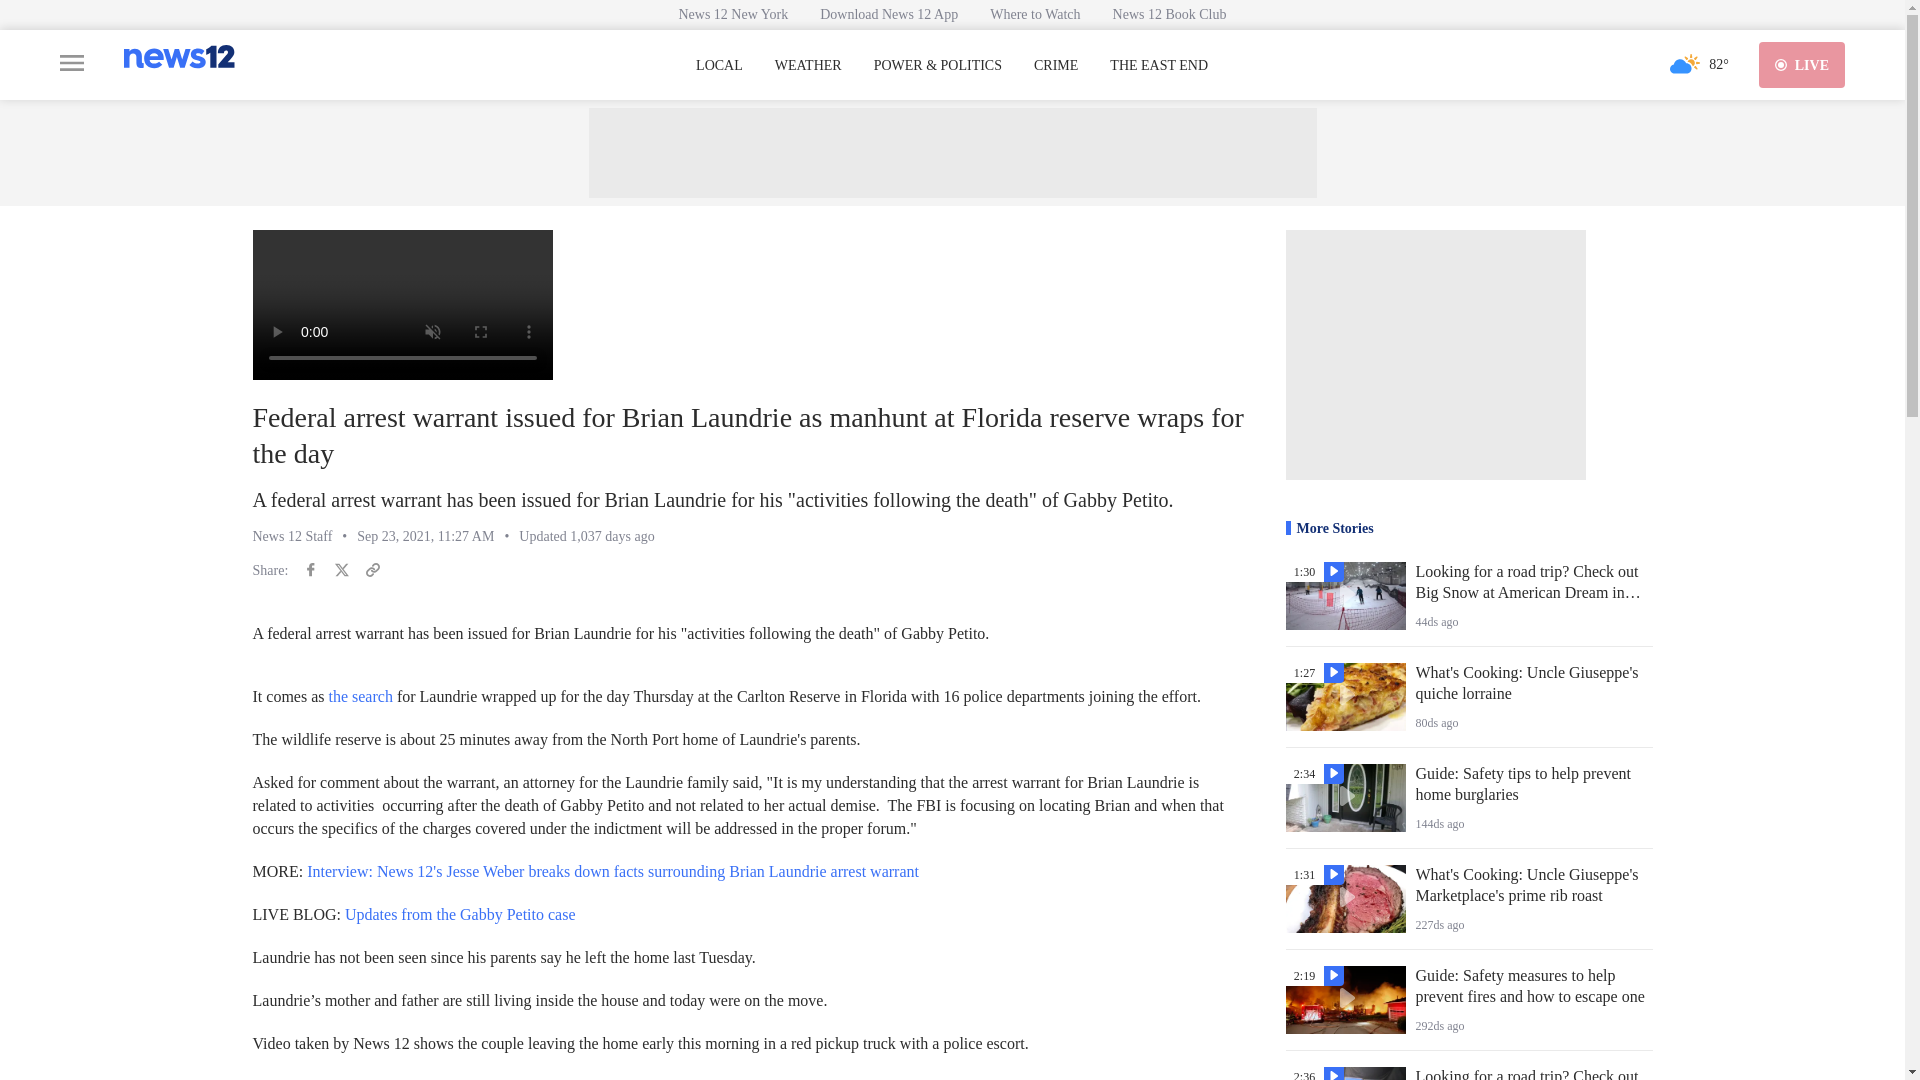 The image size is (1920, 1080). What do you see at coordinates (733, 14) in the screenshot?
I see `News 12 New York` at bounding box center [733, 14].